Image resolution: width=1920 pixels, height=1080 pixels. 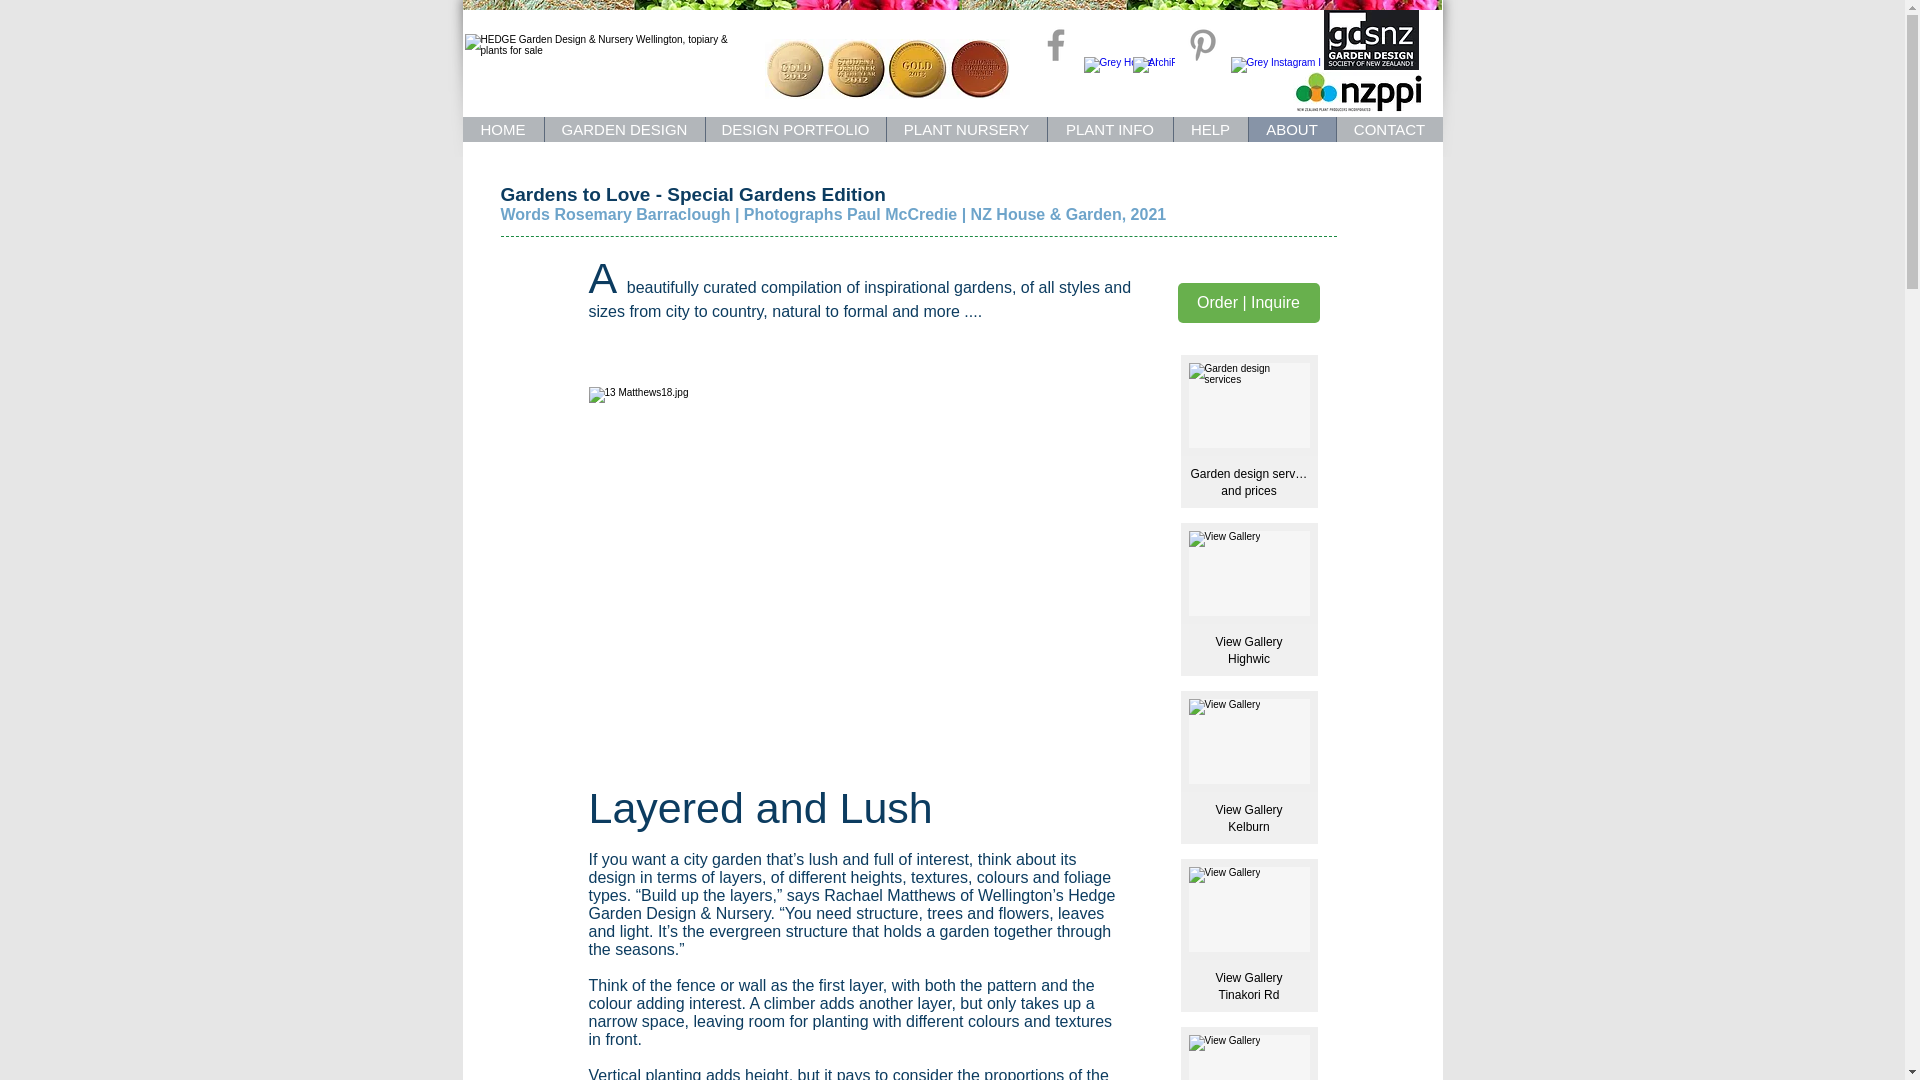 I want to click on HOME, so click(x=502, y=128).